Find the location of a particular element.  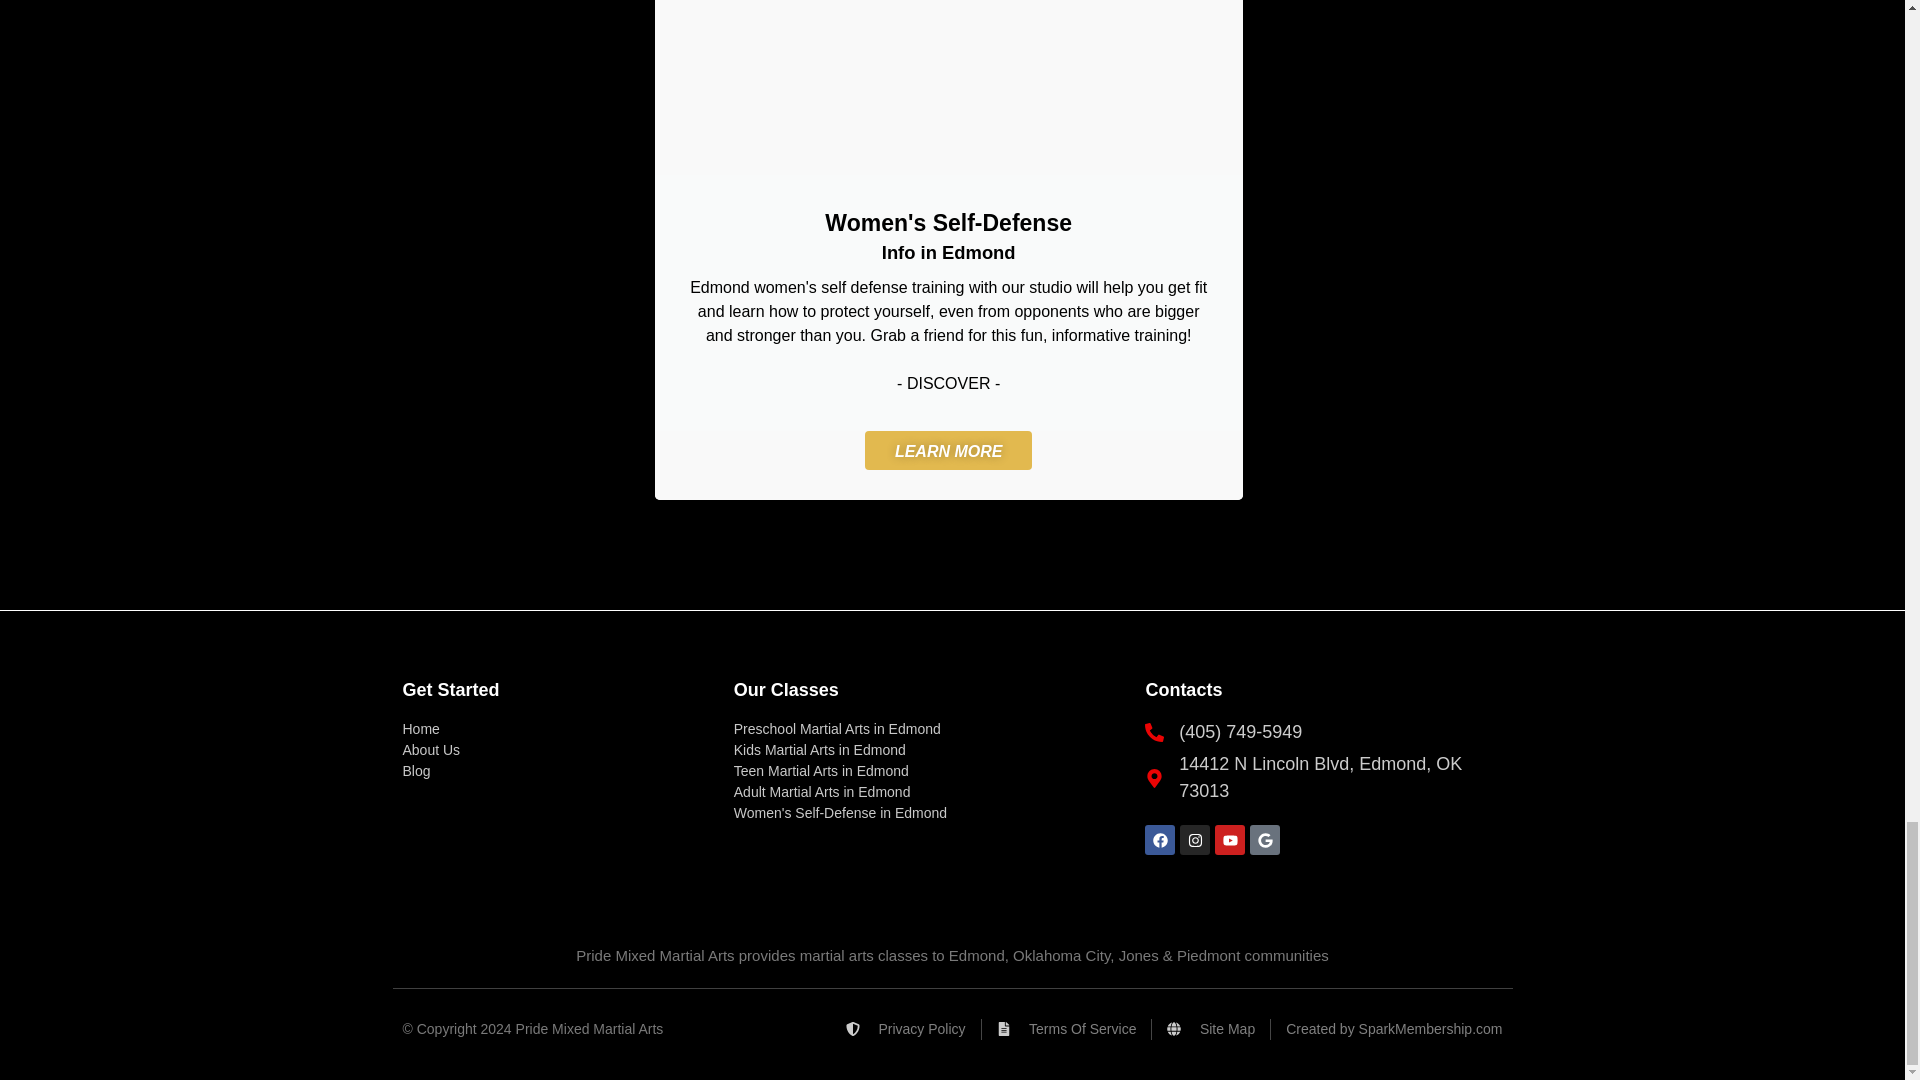

Teen Martial Arts in Edmond is located at coordinates (929, 771).